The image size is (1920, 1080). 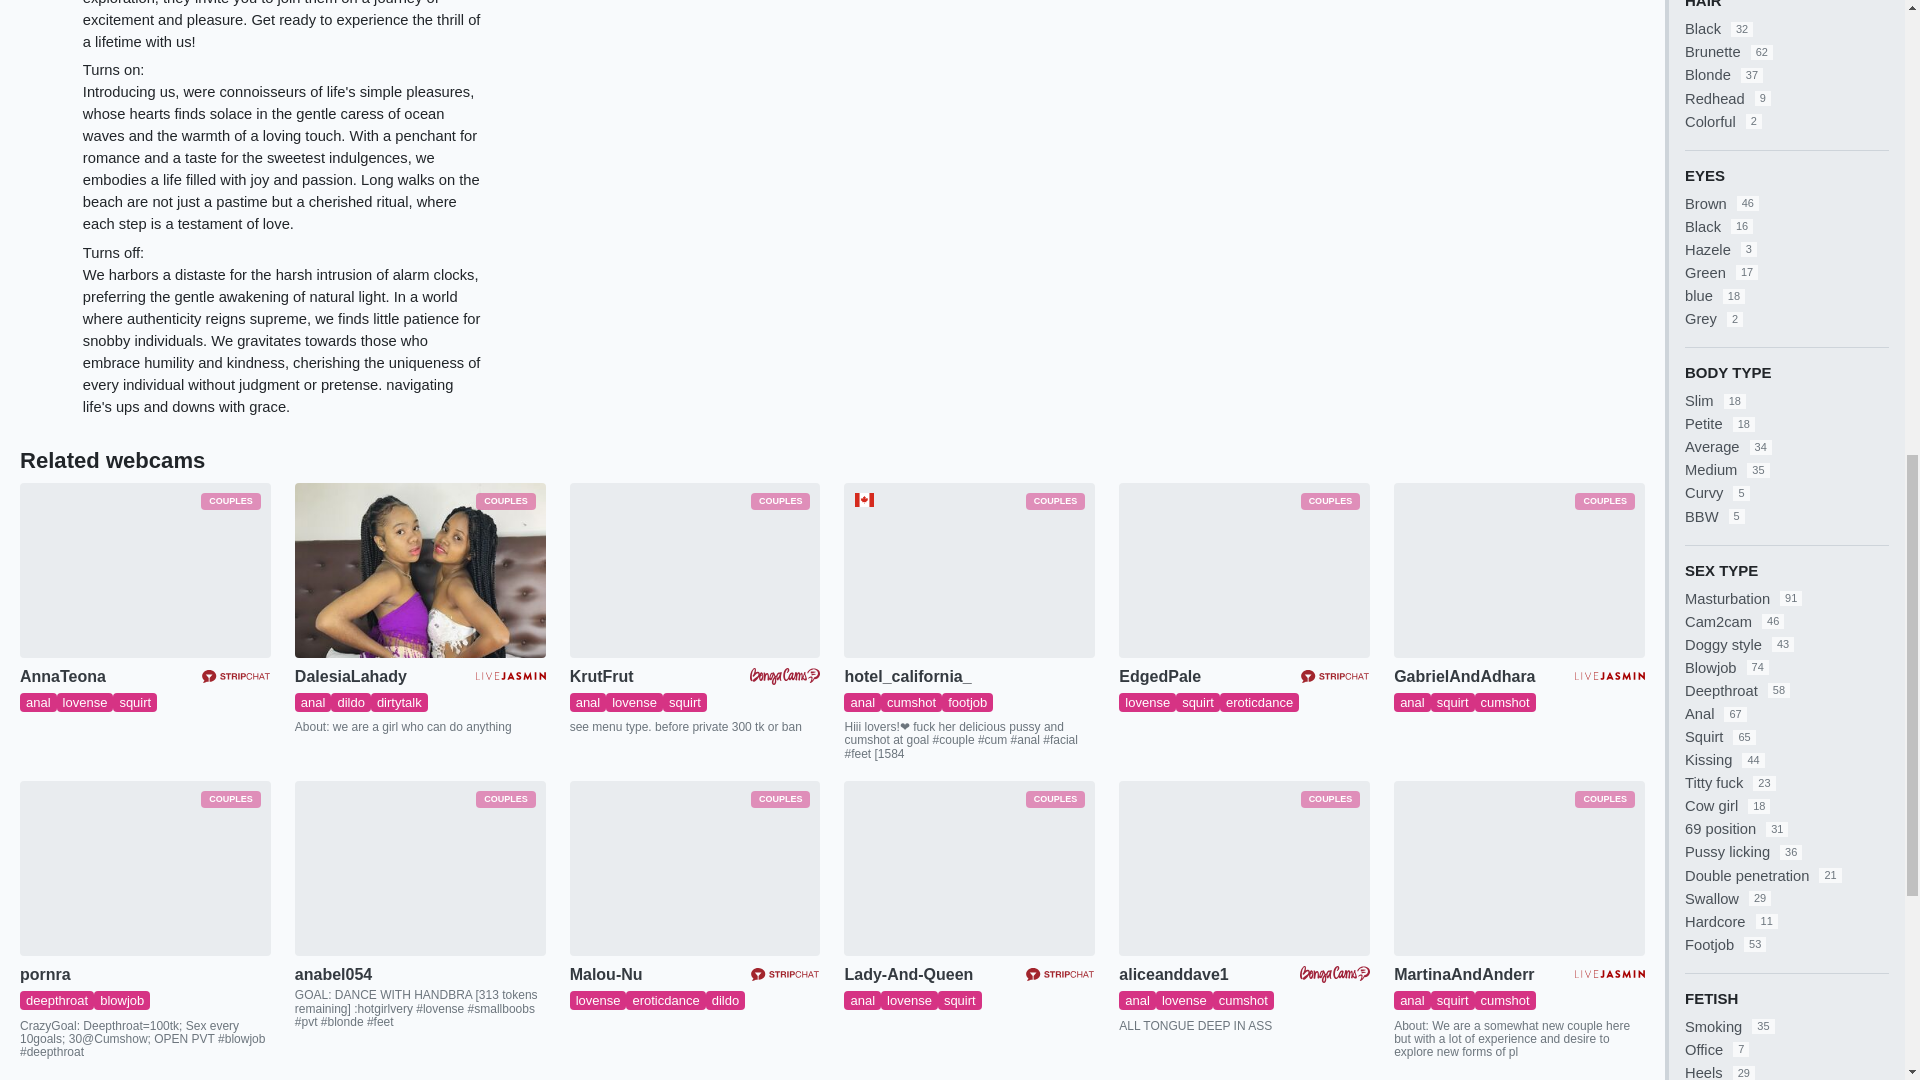 What do you see at coordinates (1244, 570) in the screenshot?
I see `EdgedPaleLive Webcam` at bounding box center [1244, 570].